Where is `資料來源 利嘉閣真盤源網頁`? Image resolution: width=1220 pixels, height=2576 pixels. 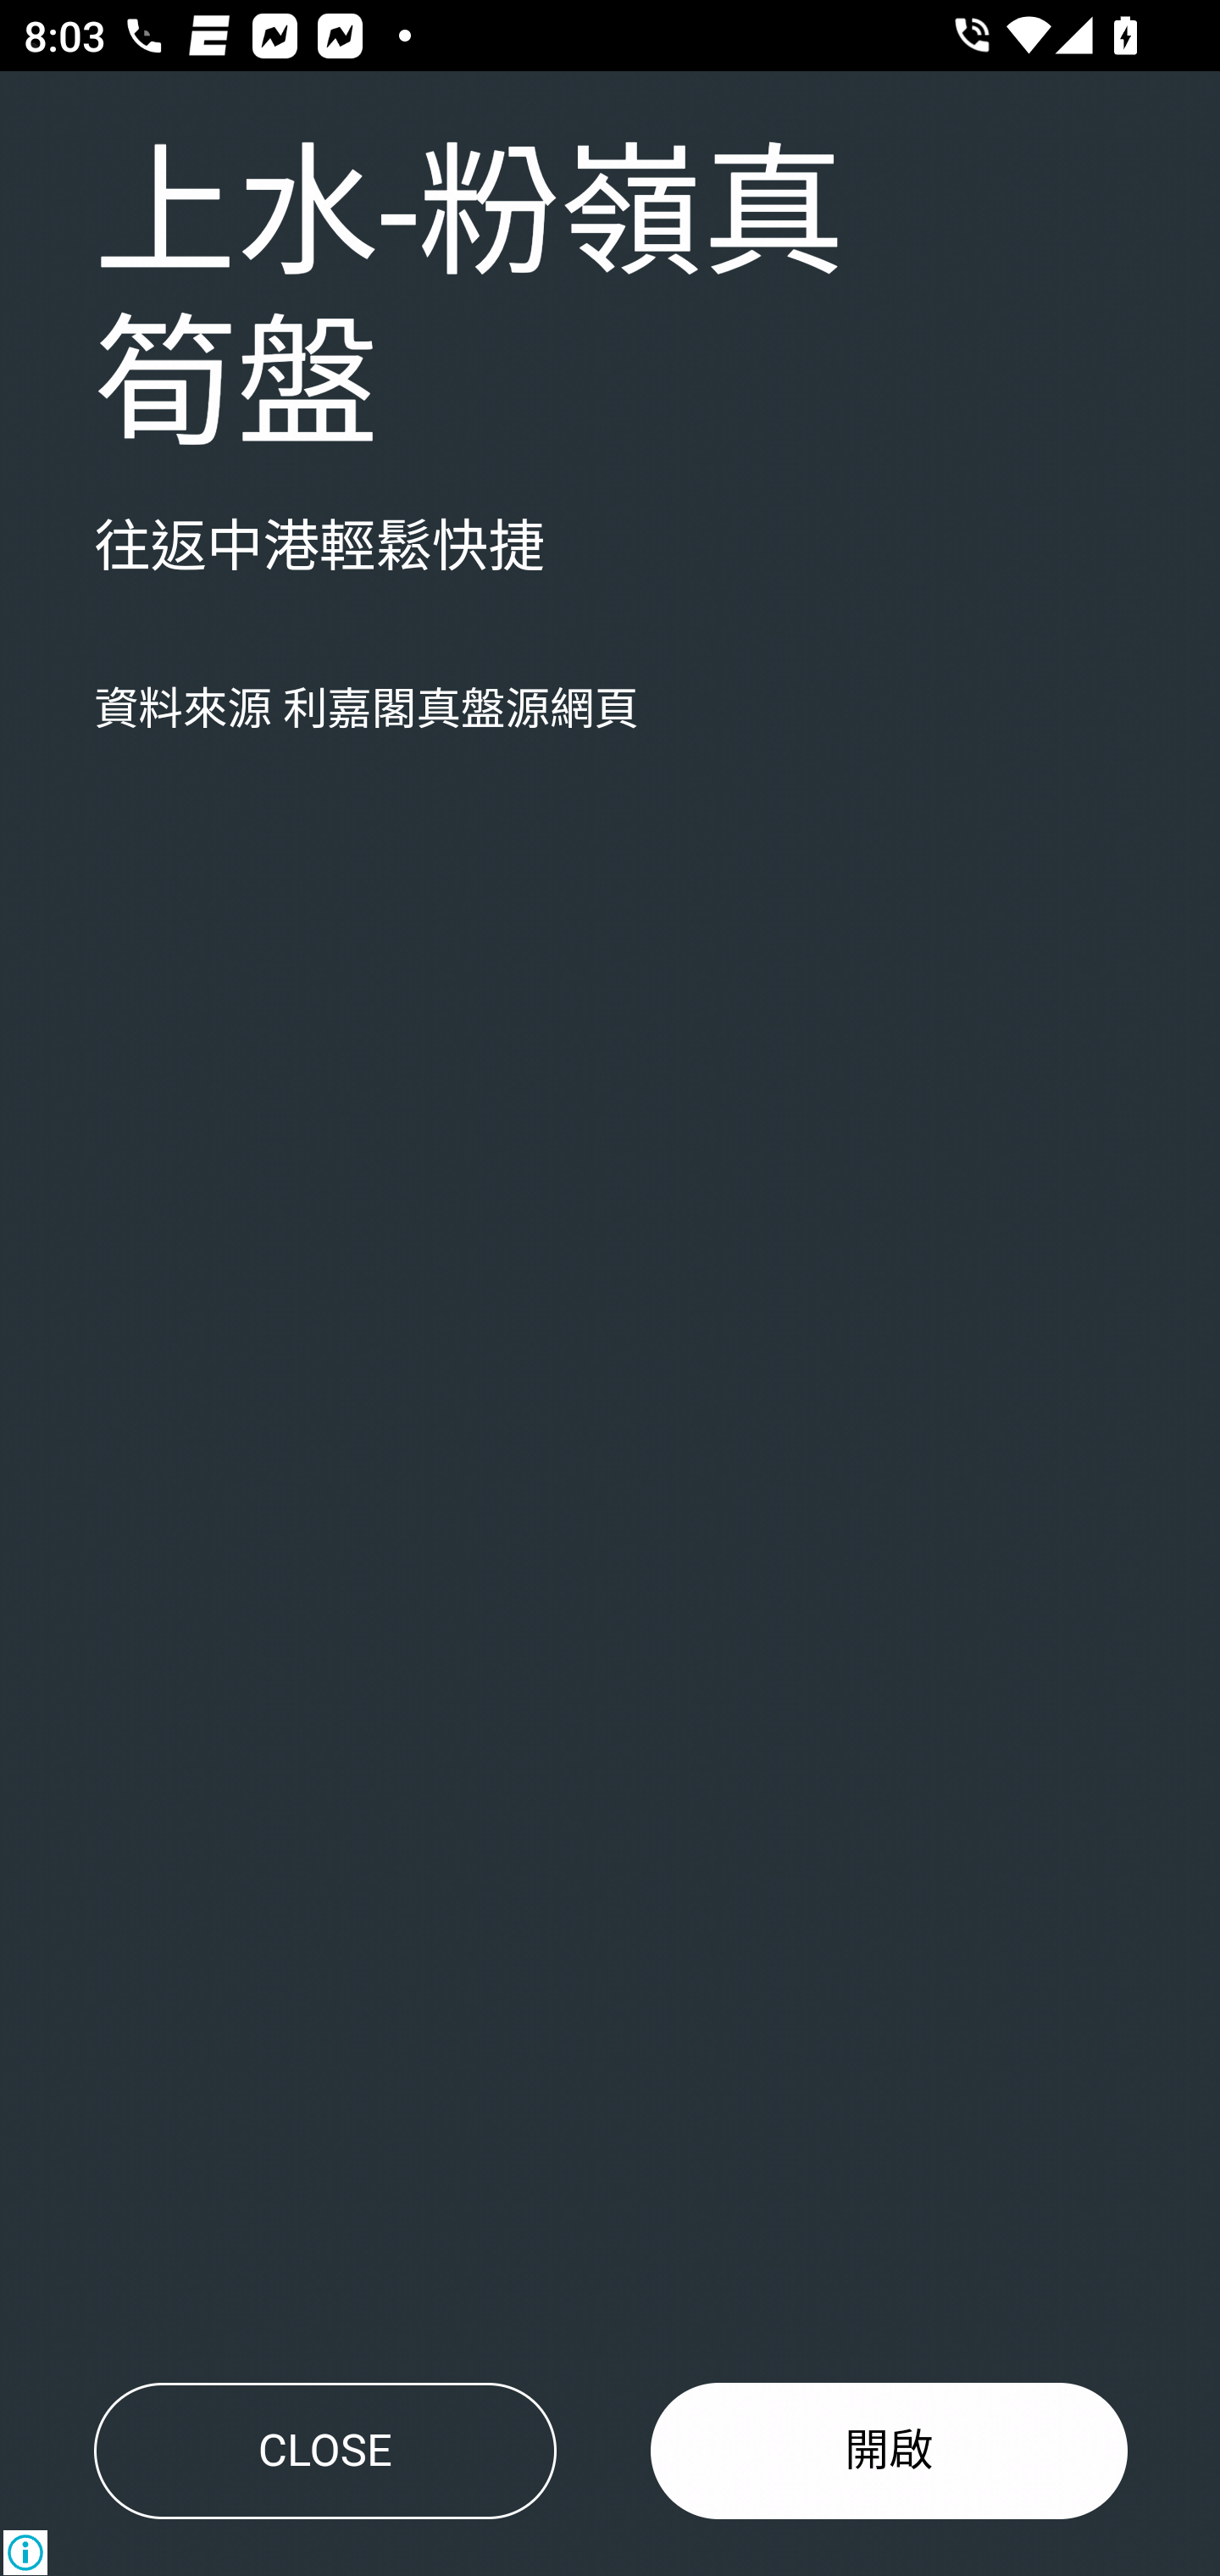 資料來源 利嘉閣真盤源網頁 is located at coordinates (366, 710).